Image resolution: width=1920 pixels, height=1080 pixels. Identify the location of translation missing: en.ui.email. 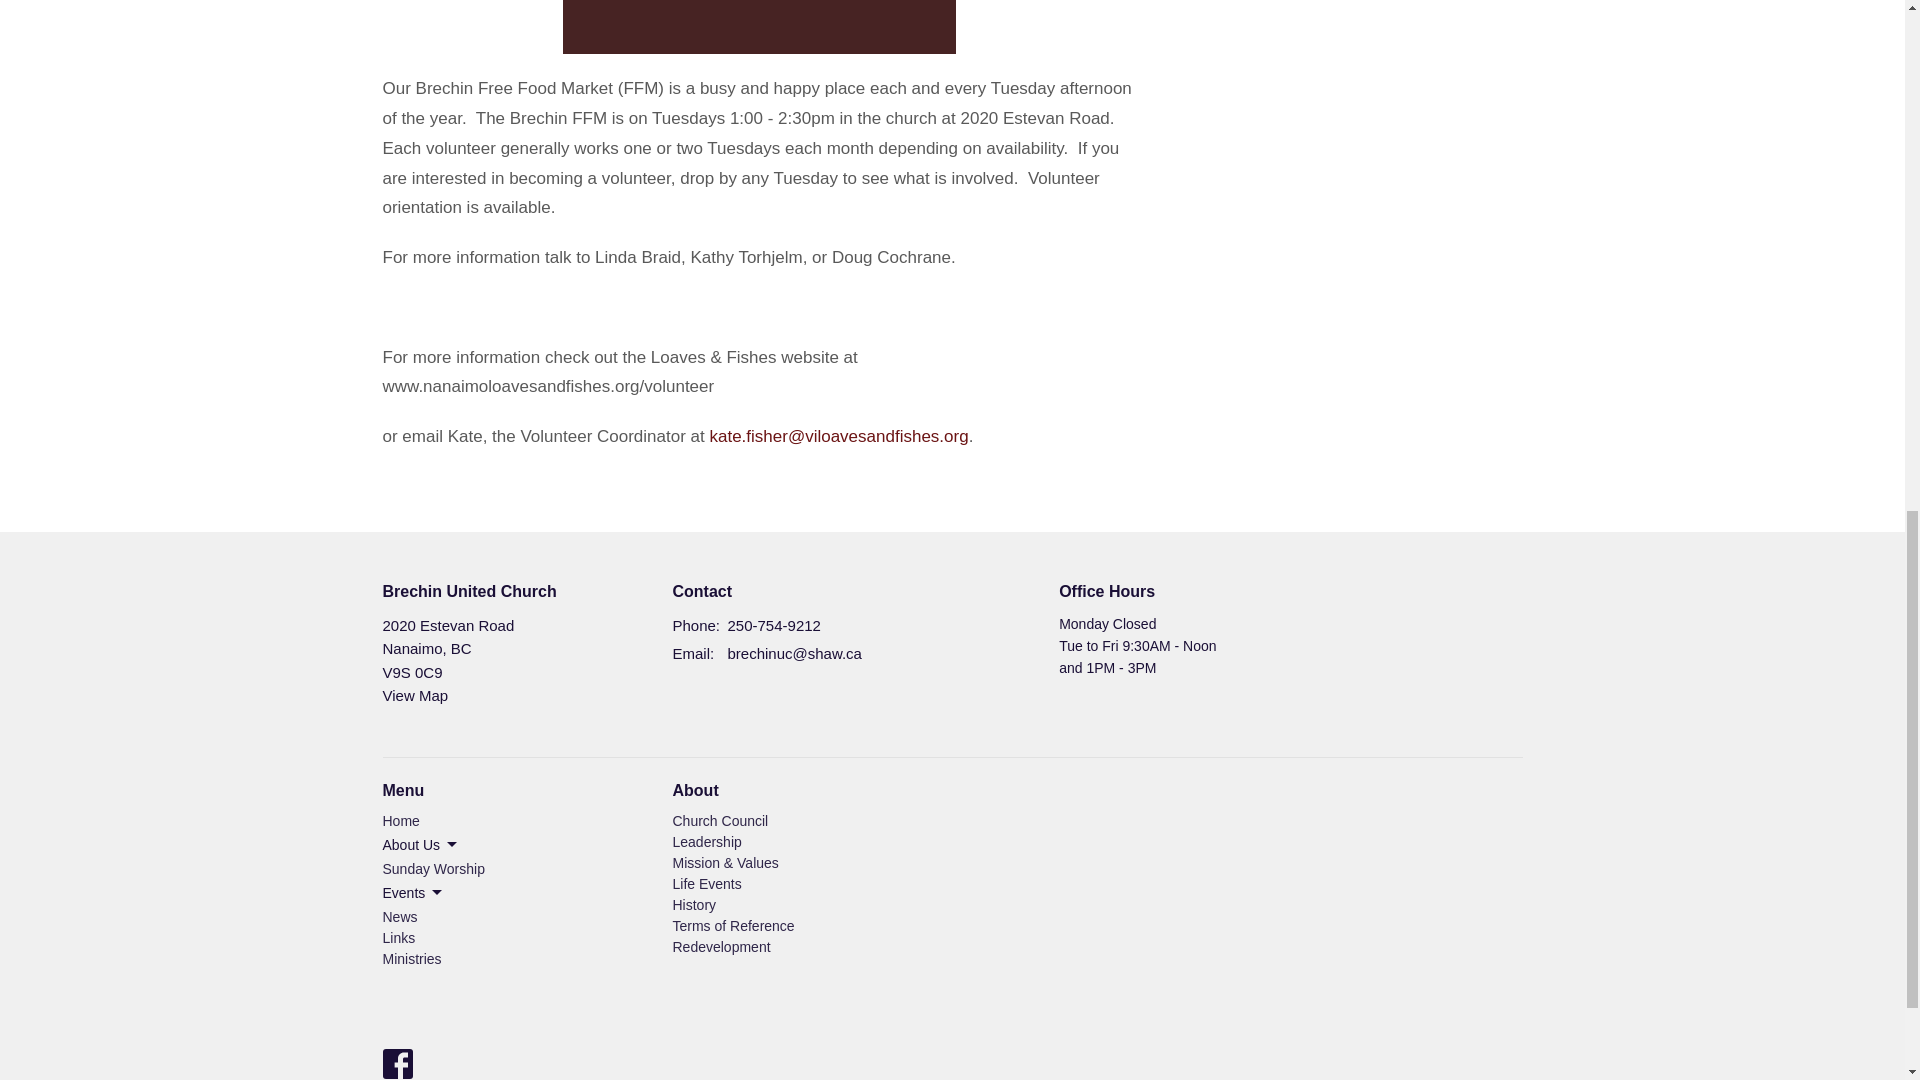
(691, 653).